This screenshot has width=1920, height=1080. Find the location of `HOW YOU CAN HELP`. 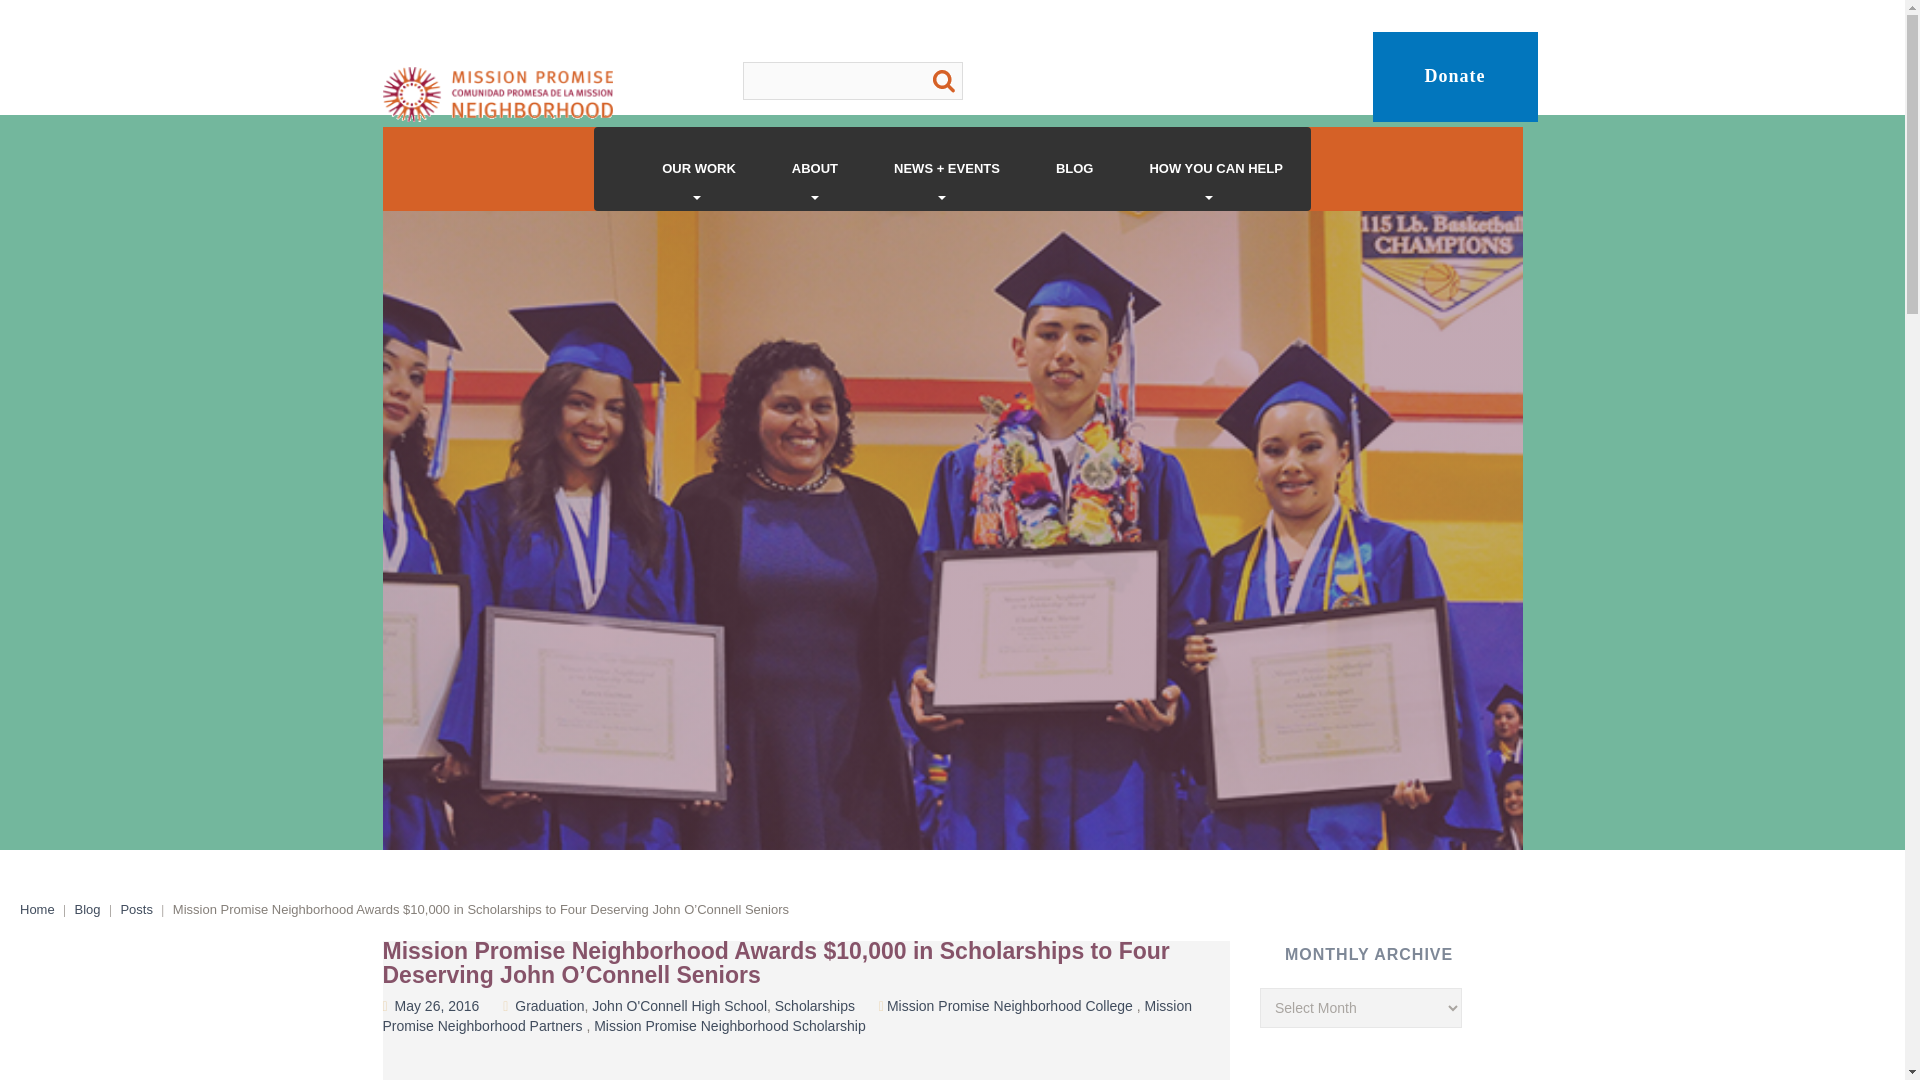

HOW YOU CAN HELP is located at coordinates (1215, 168).